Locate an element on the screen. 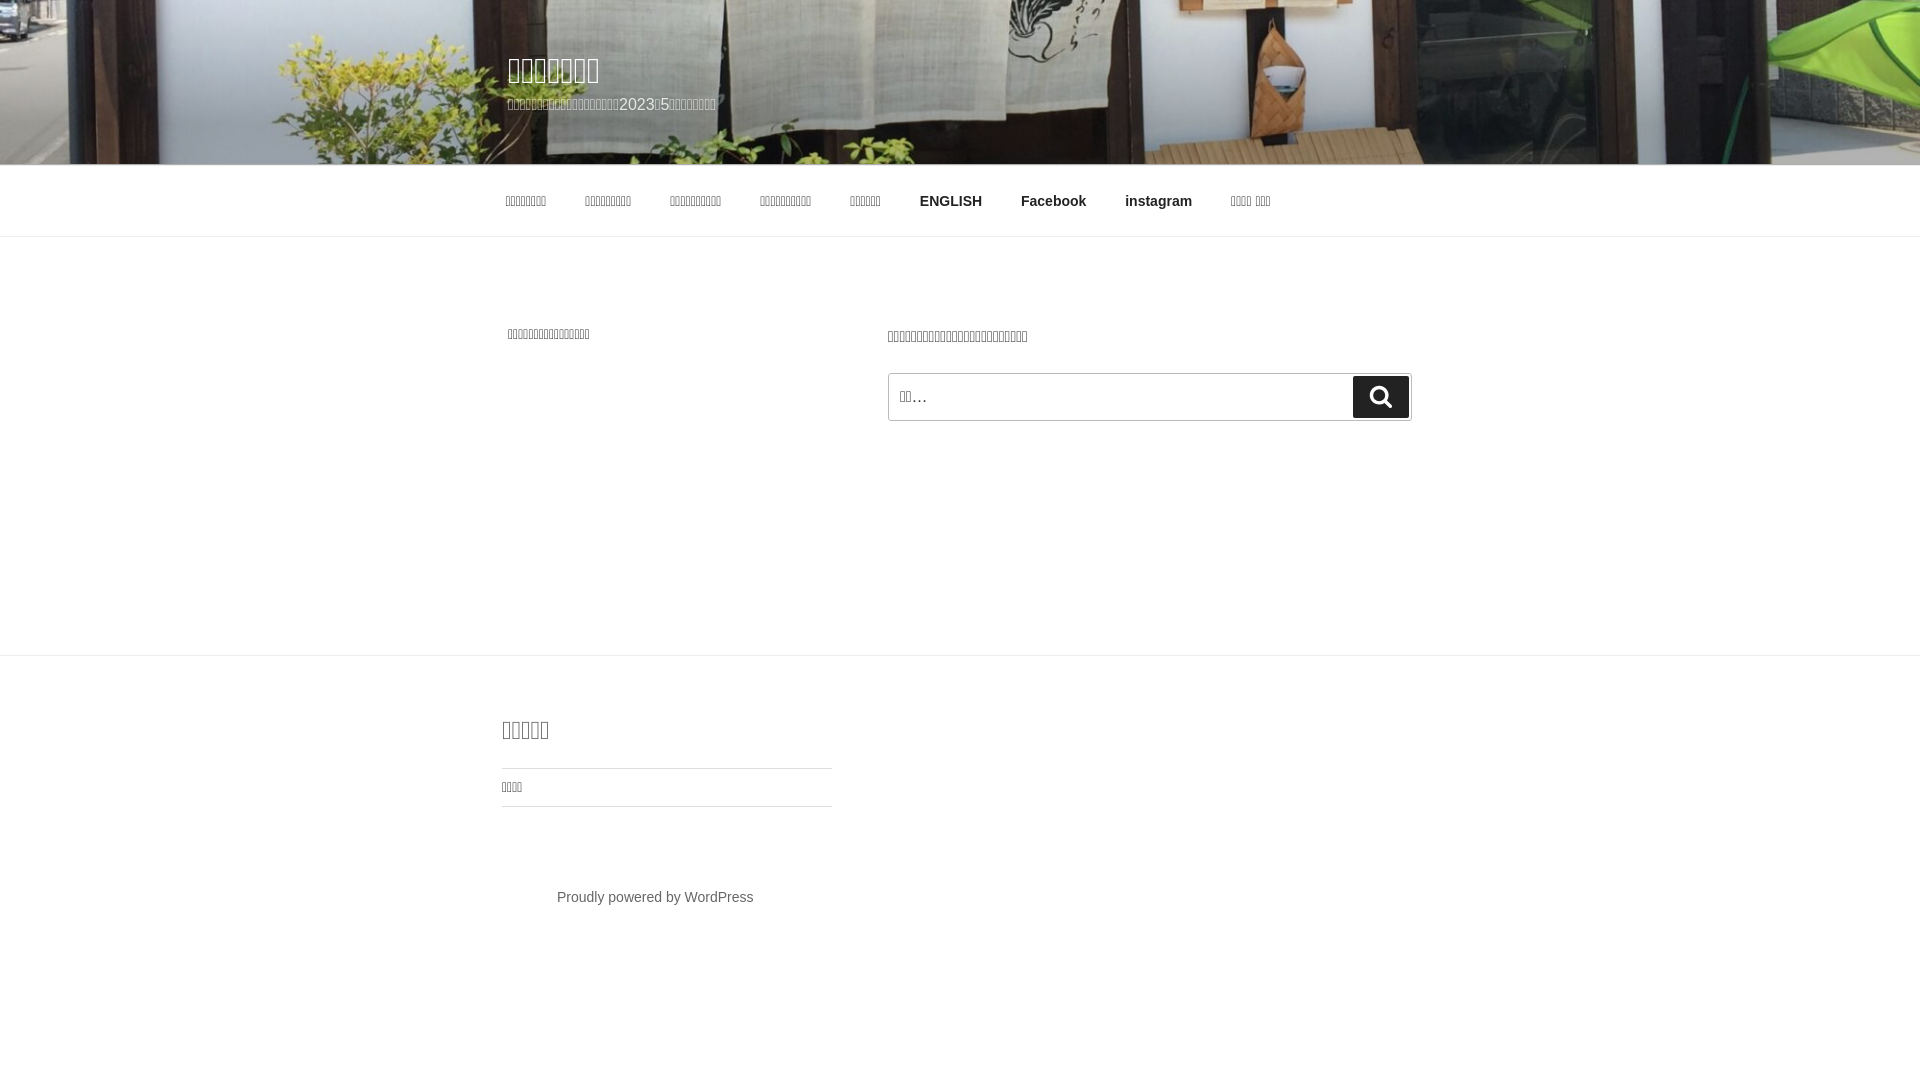 This screenshot has height=1080, width=1920. instagram is located at coordinates (1159, 200).